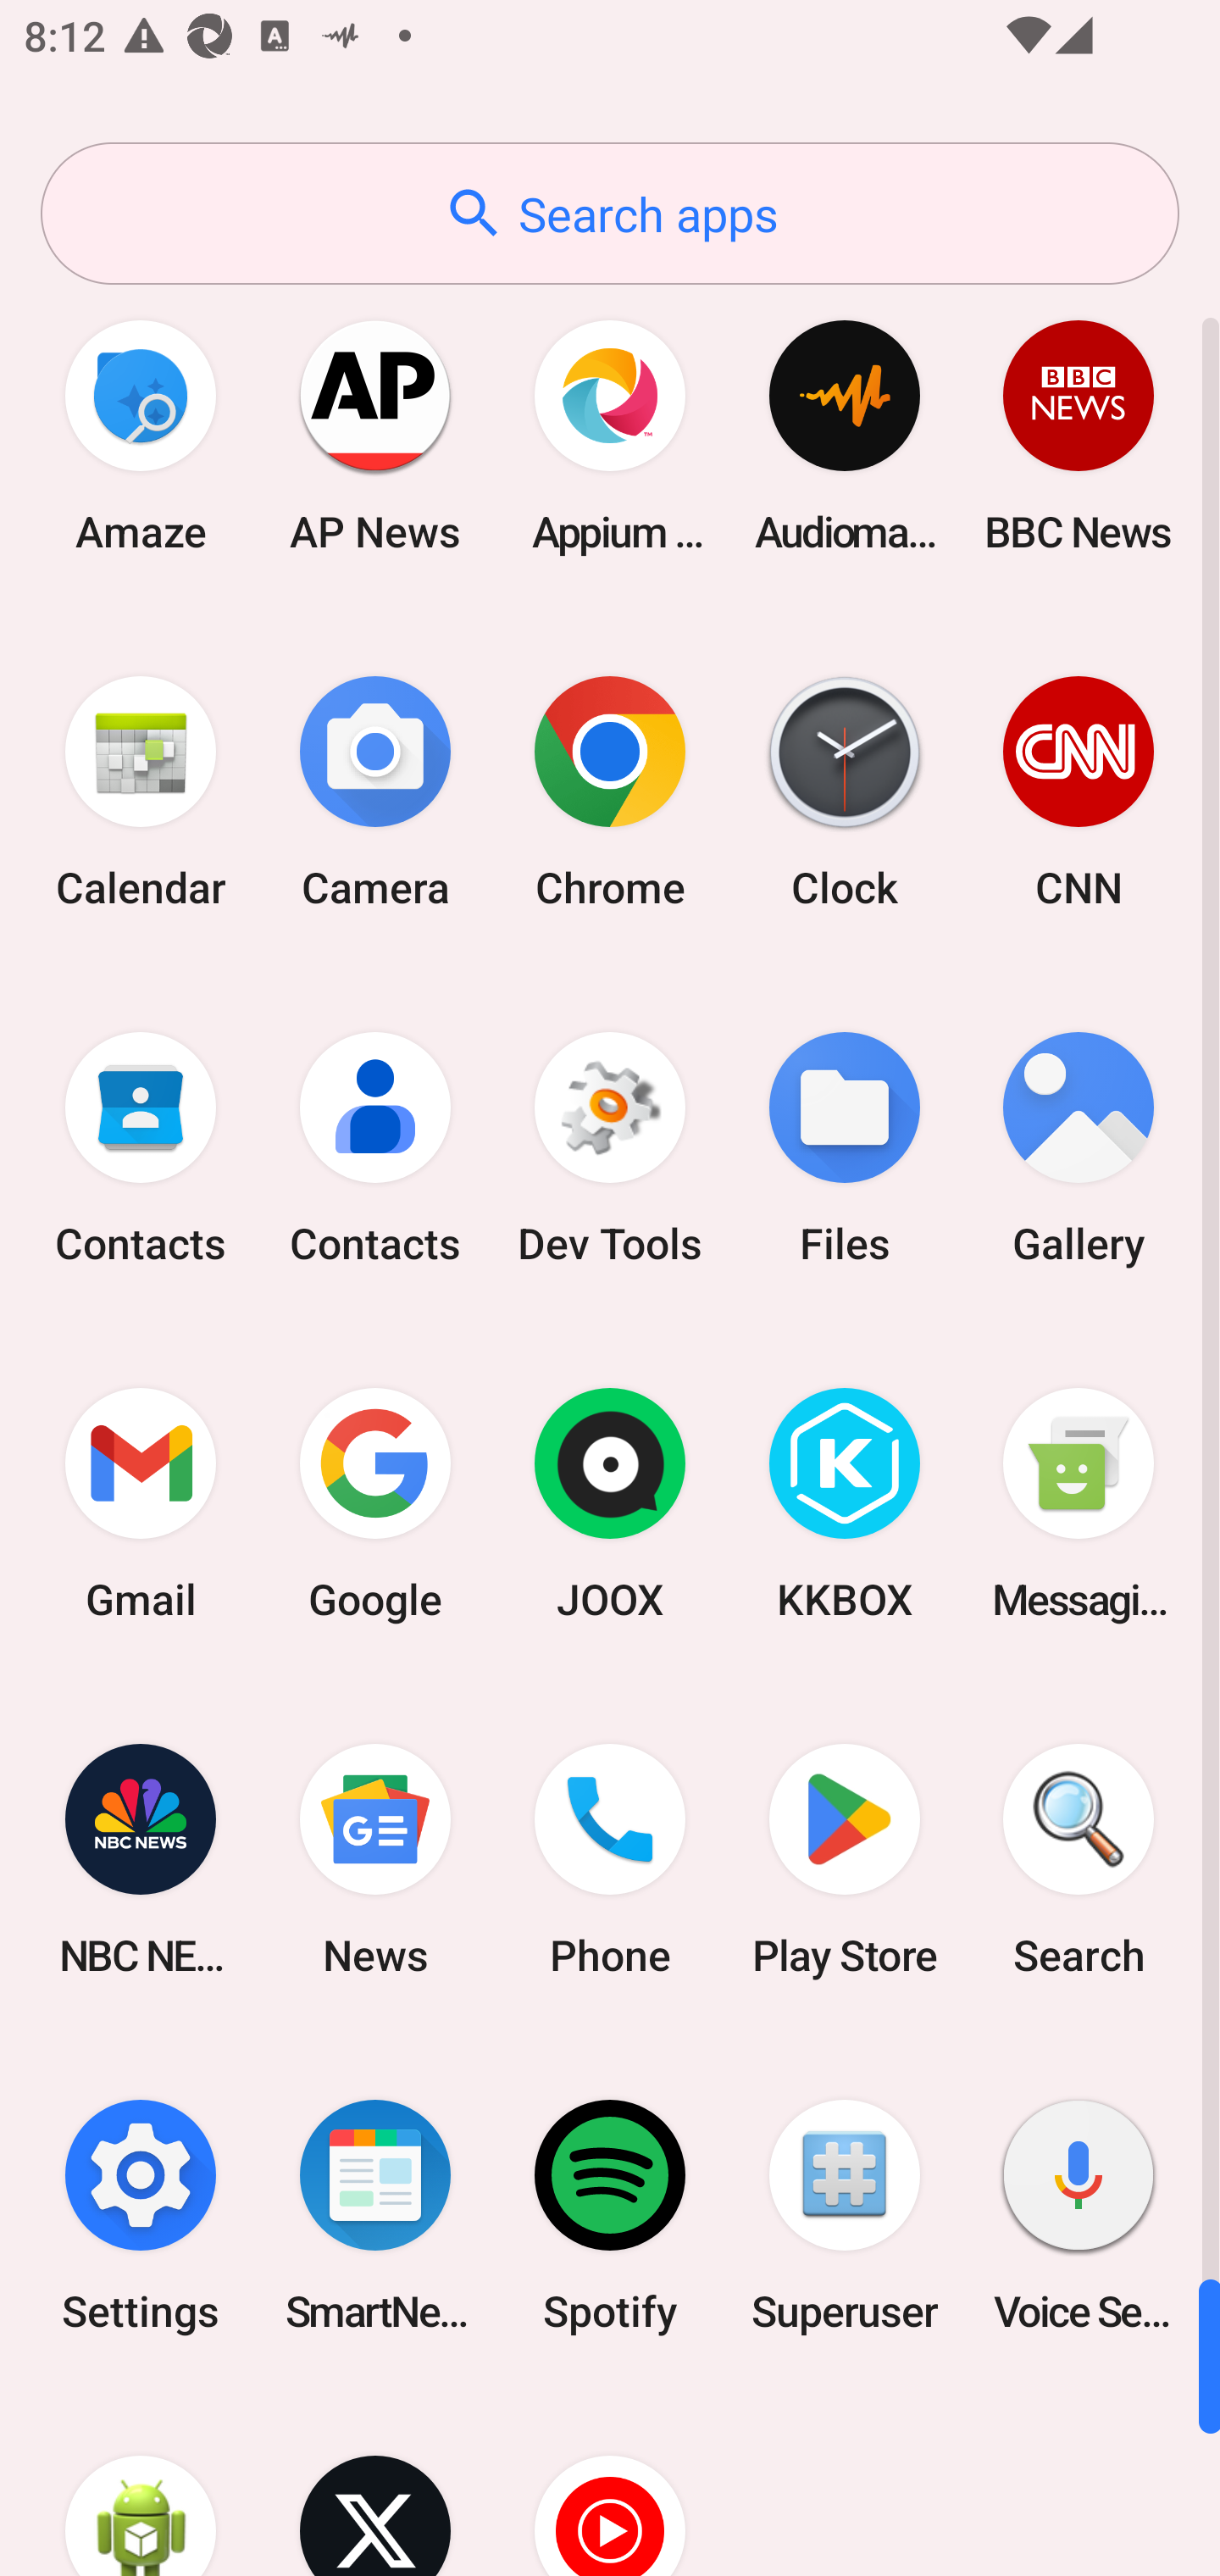 This screenshot has height=2576, width=1220. Describe the element at coordinates (844, 1859) in the screenshot. I see `Play Store` at that location.